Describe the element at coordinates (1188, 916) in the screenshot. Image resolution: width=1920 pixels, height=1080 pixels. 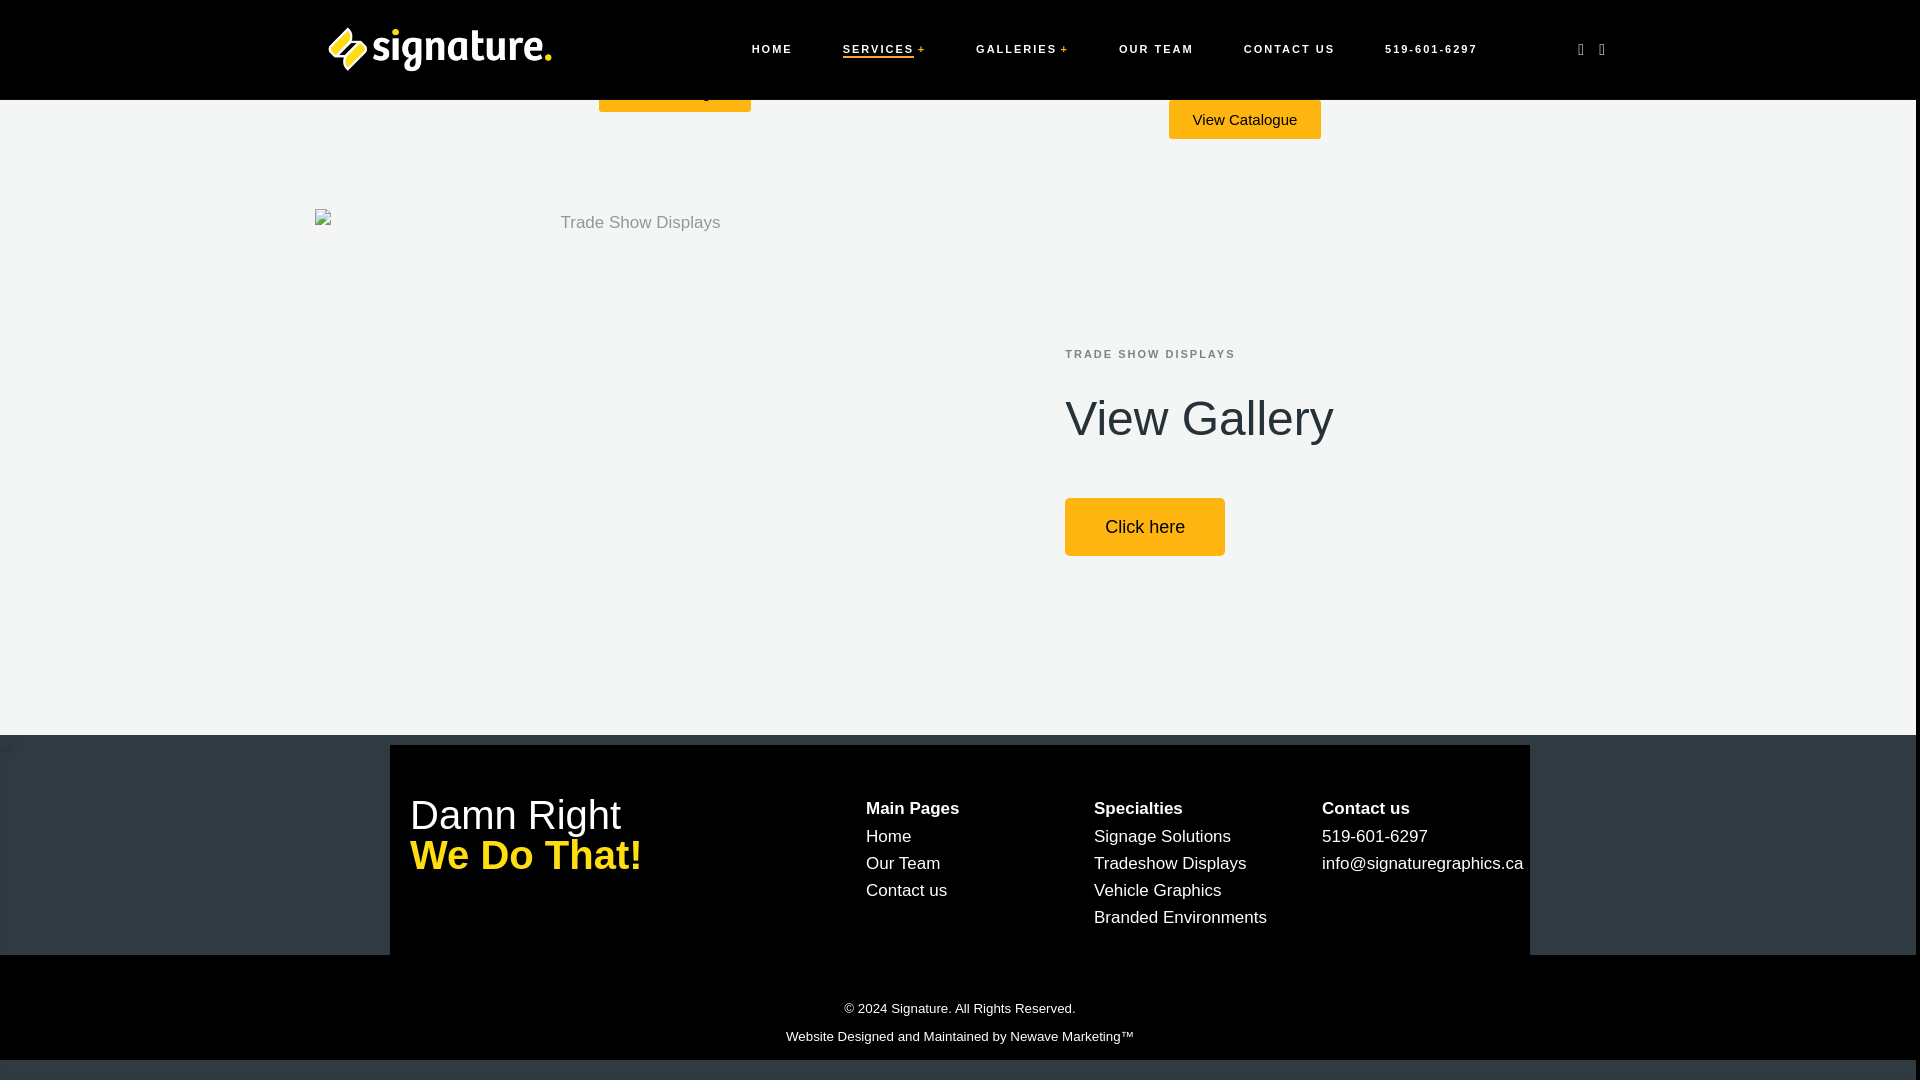
I see `Branded Environments` at that location.